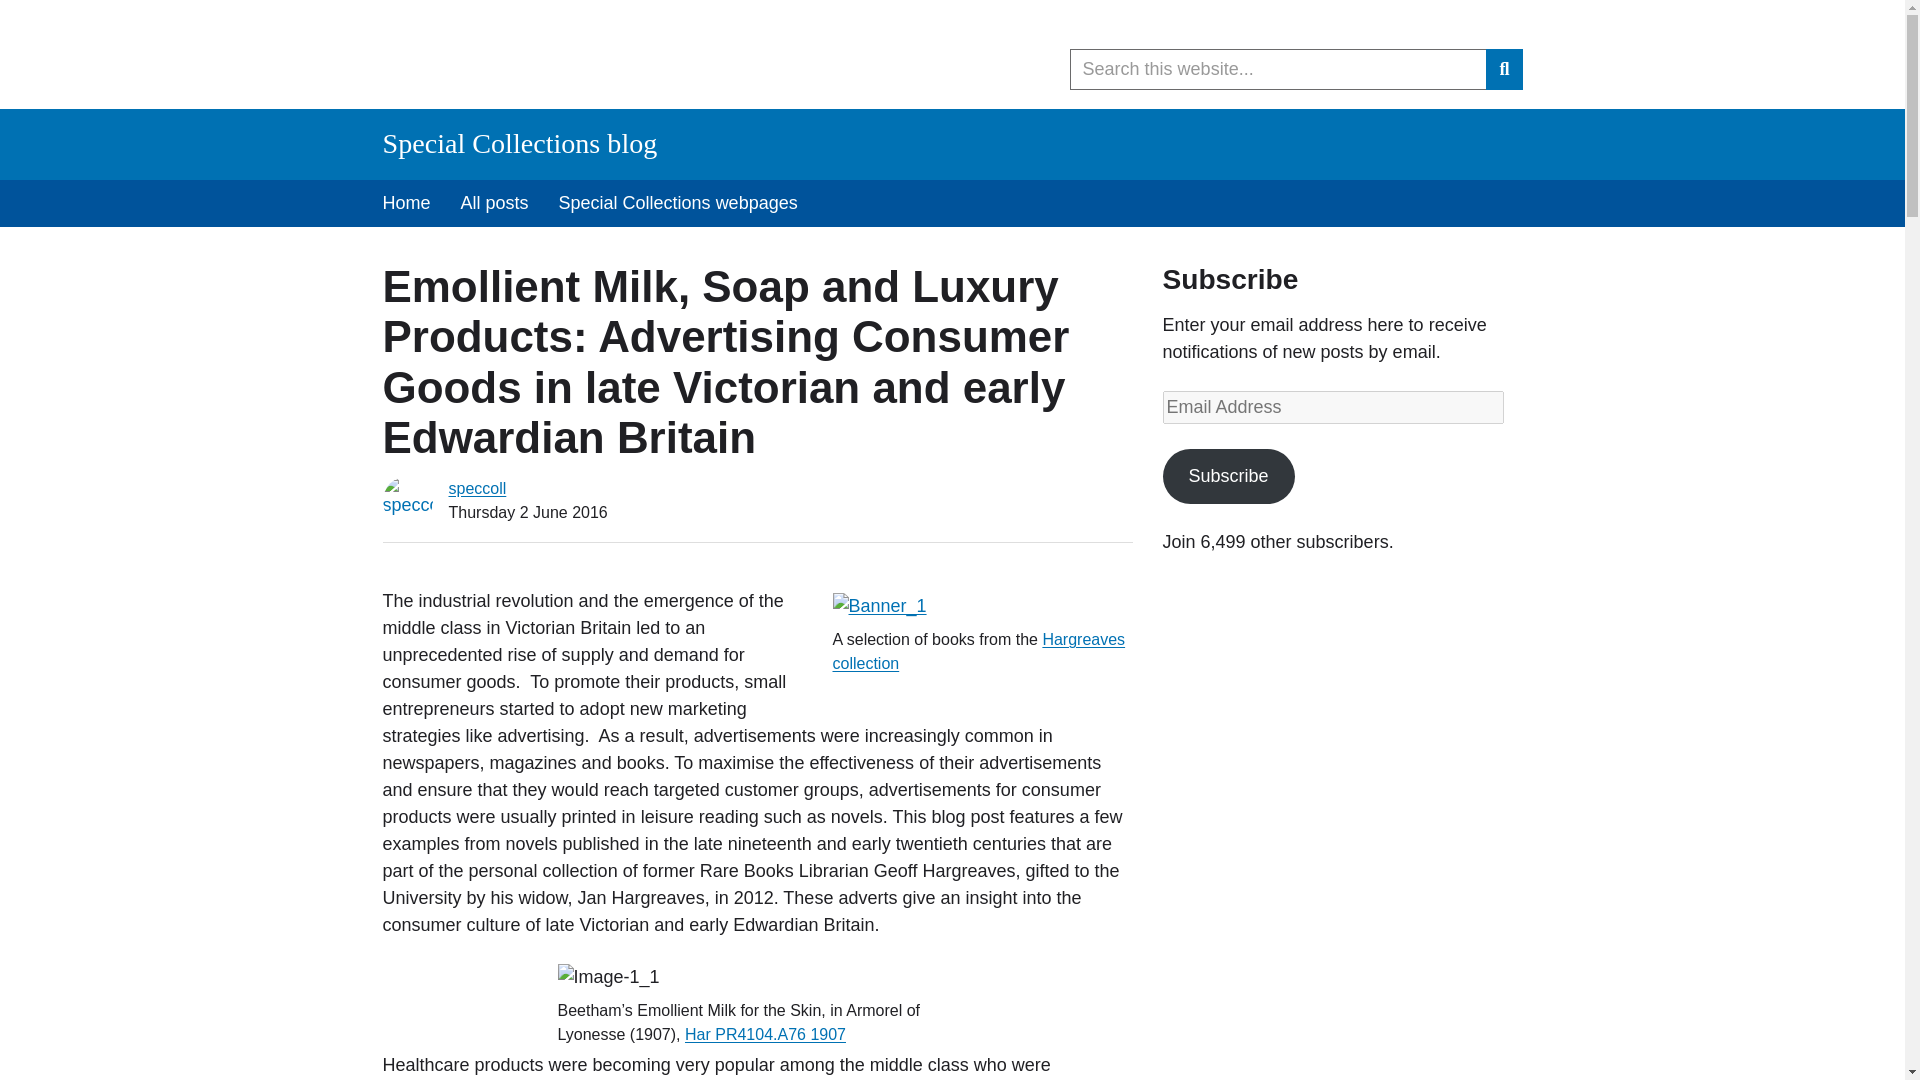 The image size is (1920, 1080). I want to click on Subscribe, so click(1228, 476).